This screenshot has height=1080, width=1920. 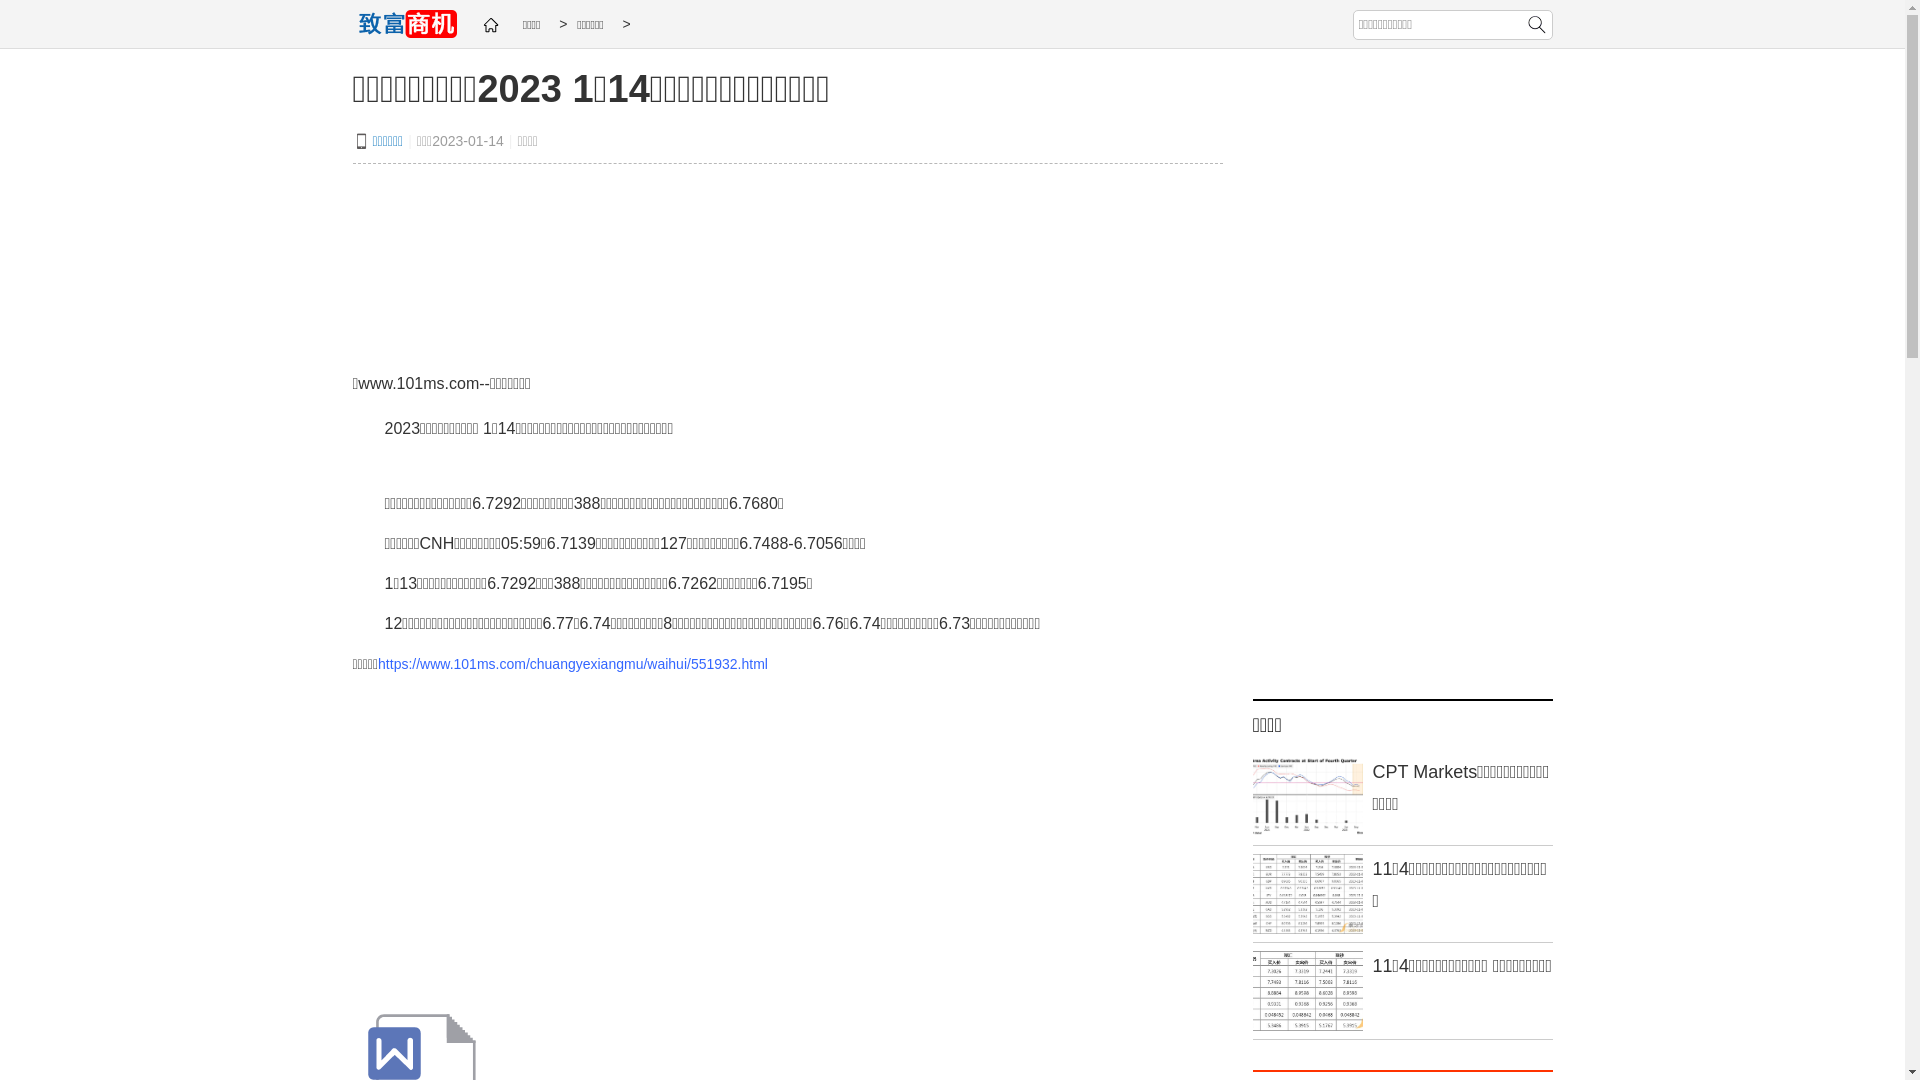 I want to click on Advertisement, so click(x=787, y=844).